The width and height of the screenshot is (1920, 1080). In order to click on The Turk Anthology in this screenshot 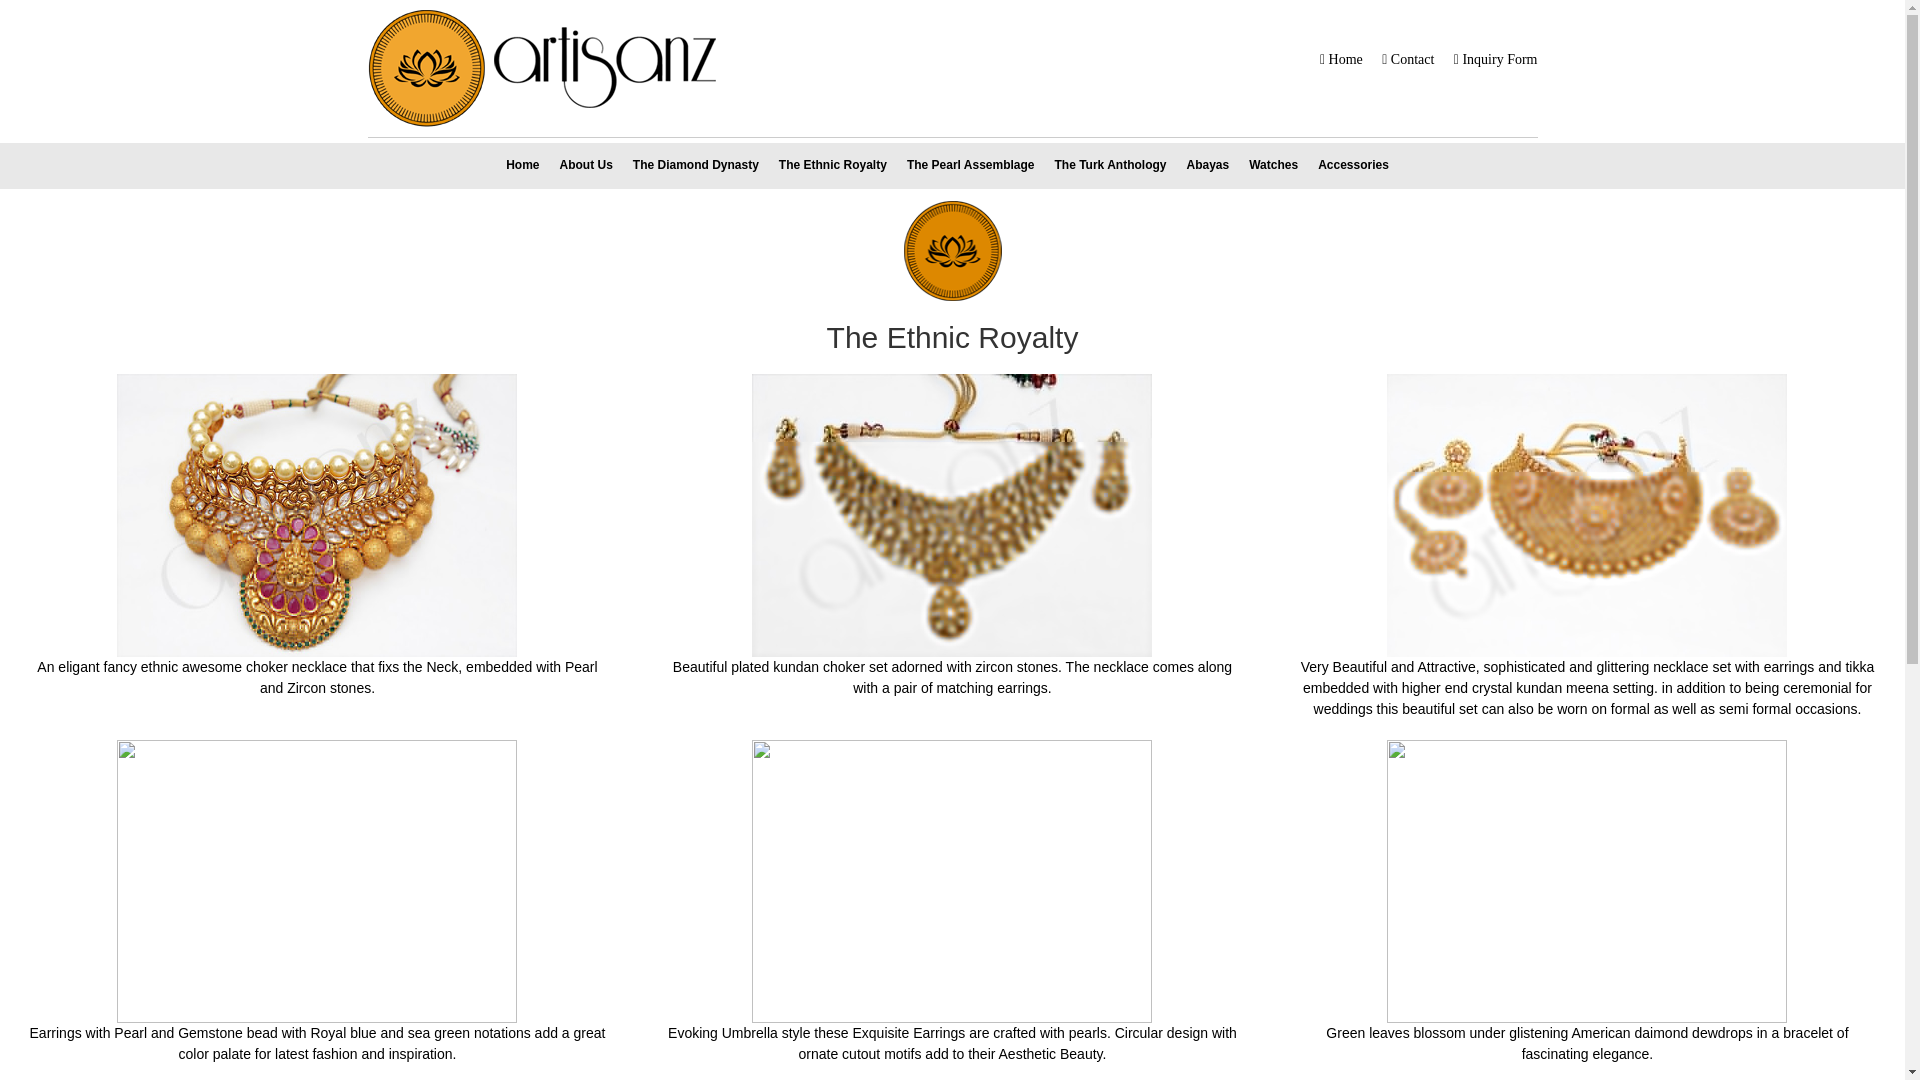, I will do `click(1110, 162)`.